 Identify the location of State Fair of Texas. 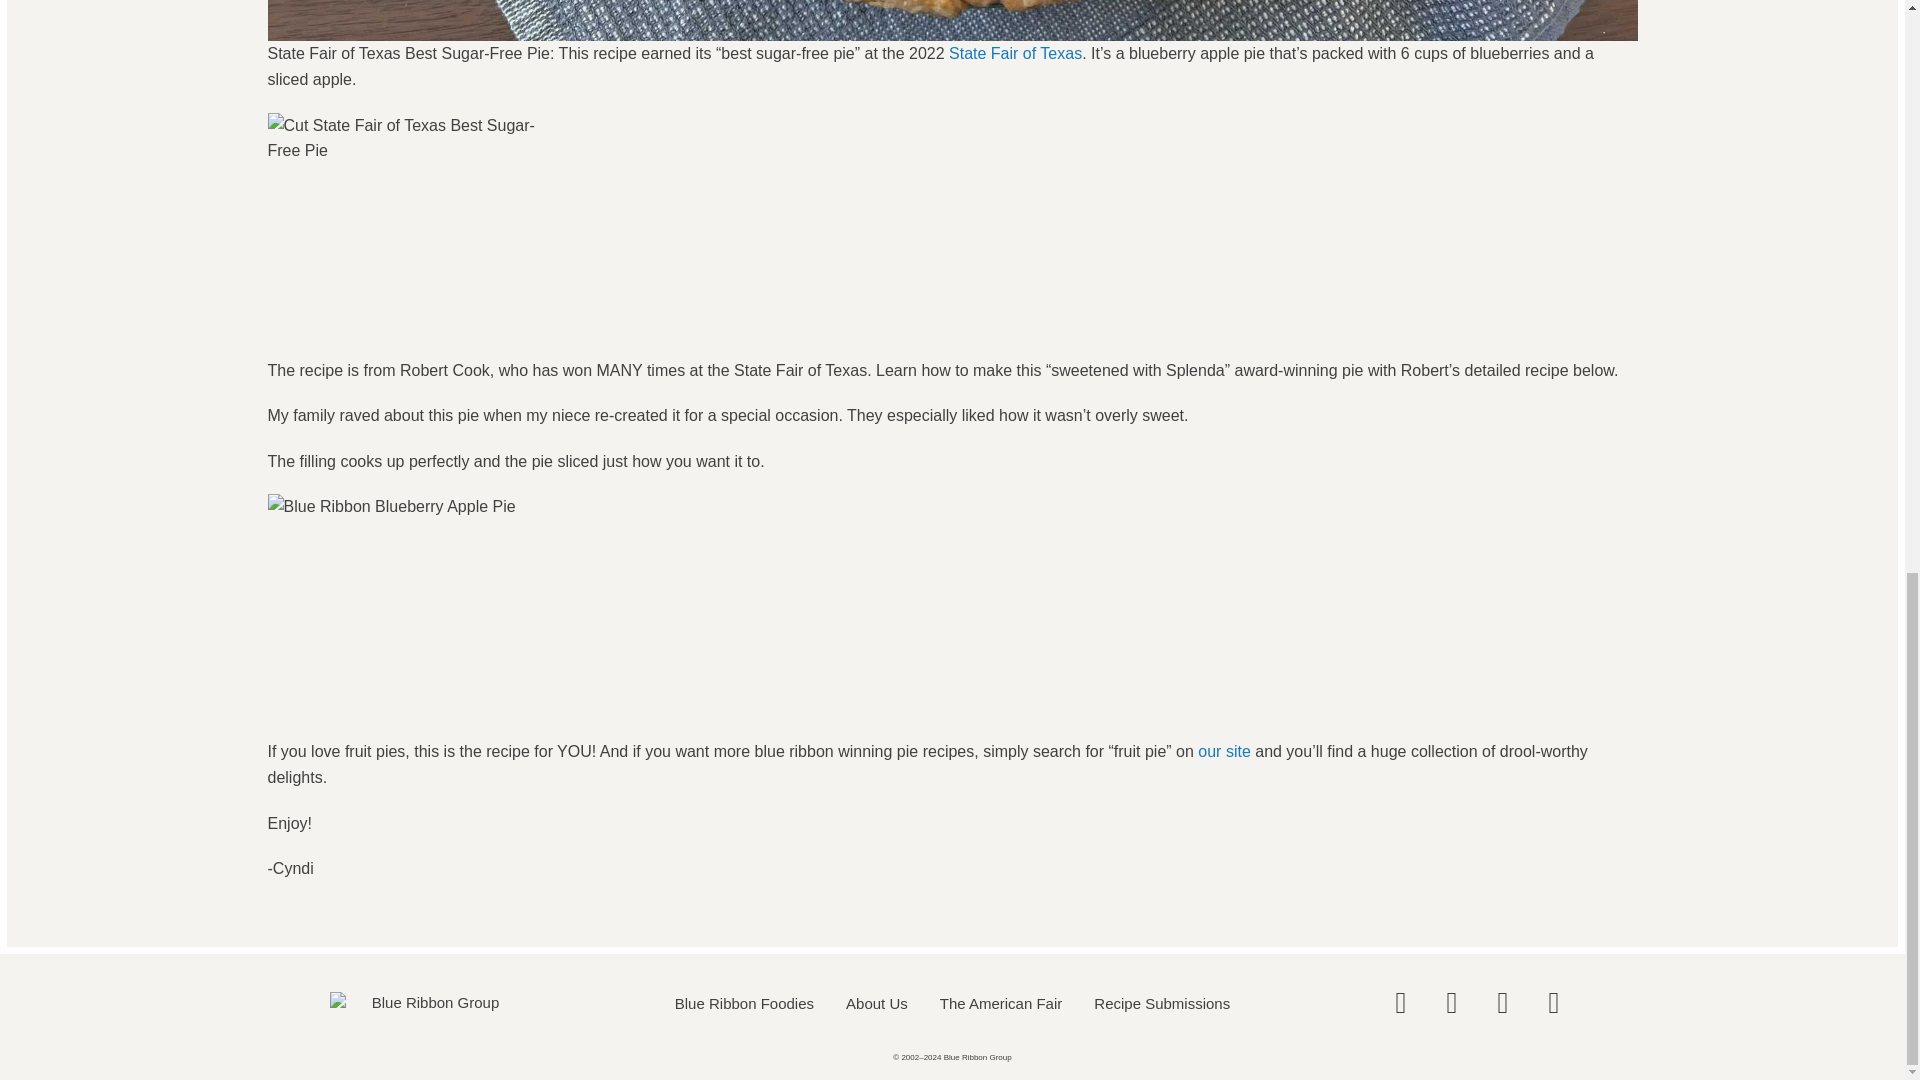
(1015, 53).